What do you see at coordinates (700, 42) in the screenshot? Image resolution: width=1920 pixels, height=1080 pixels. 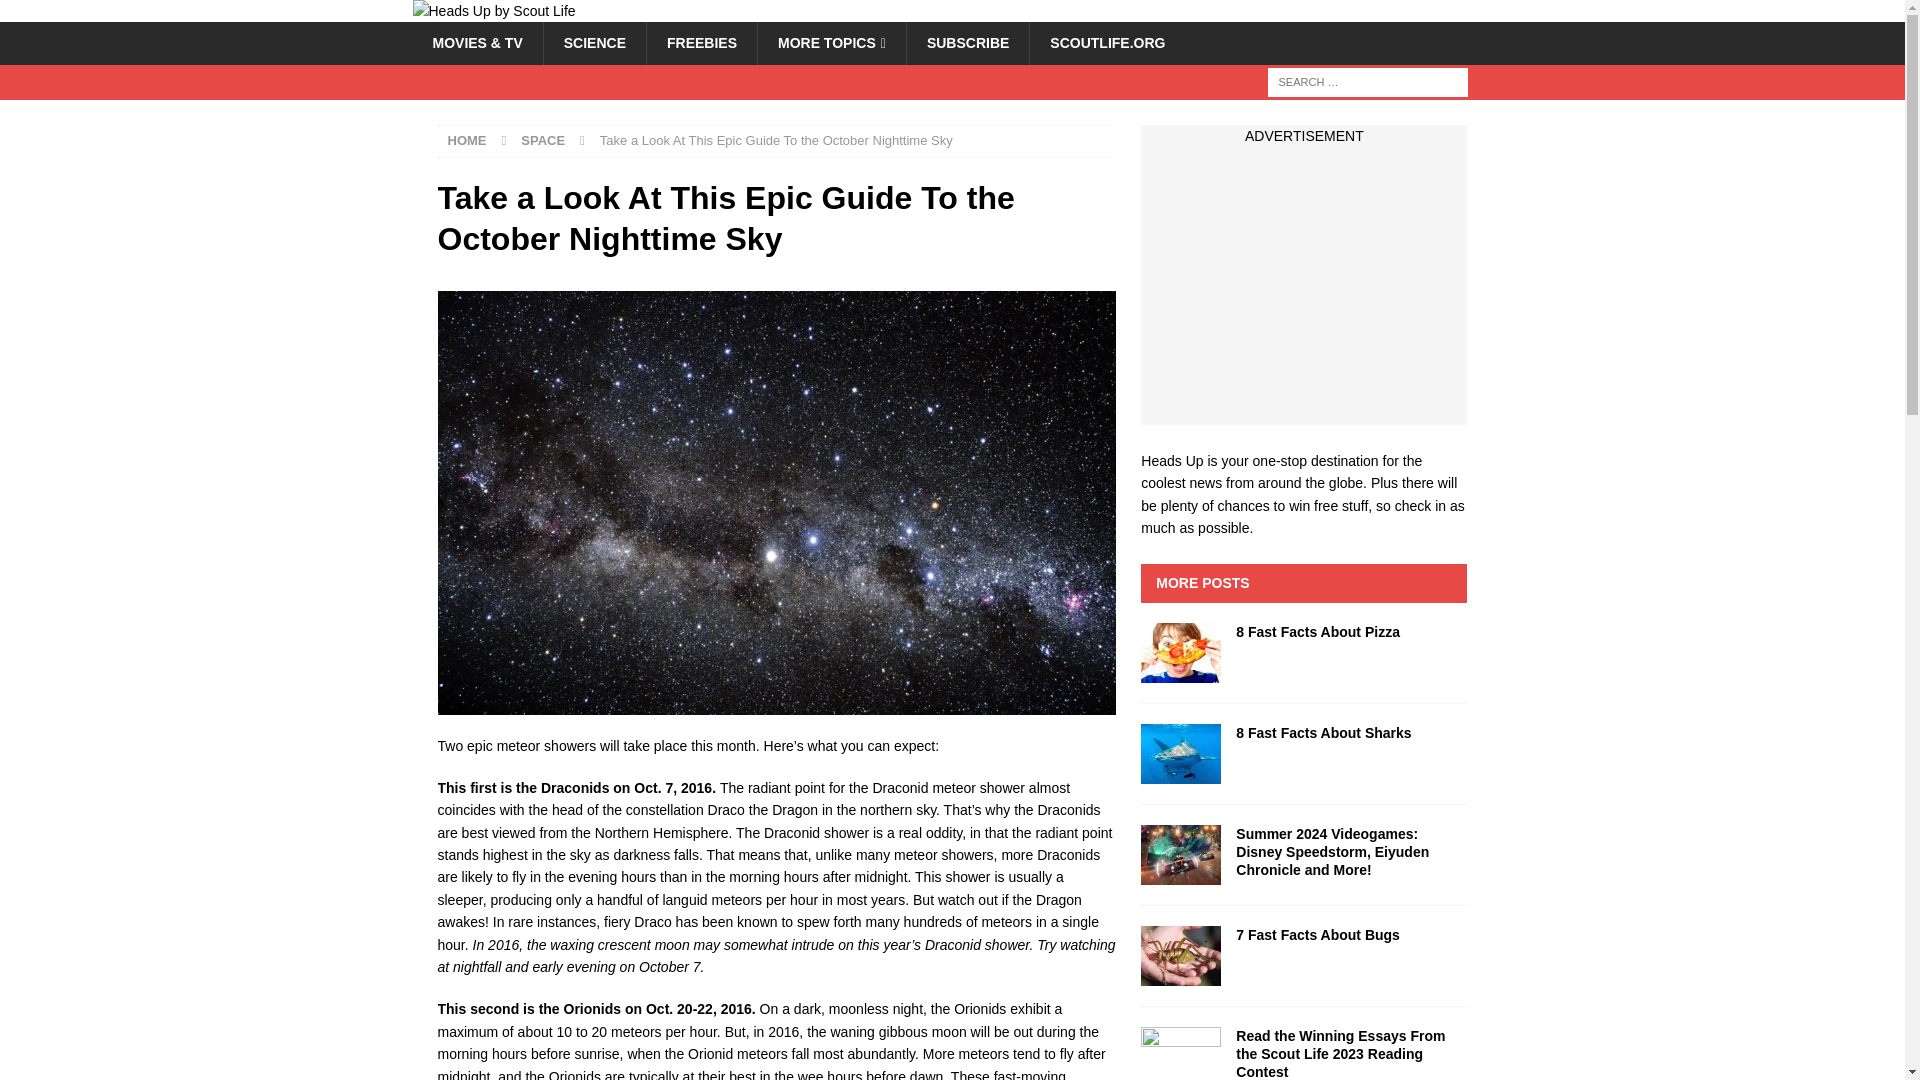 I see `FREEBIES` at bounding box center [700, 42].